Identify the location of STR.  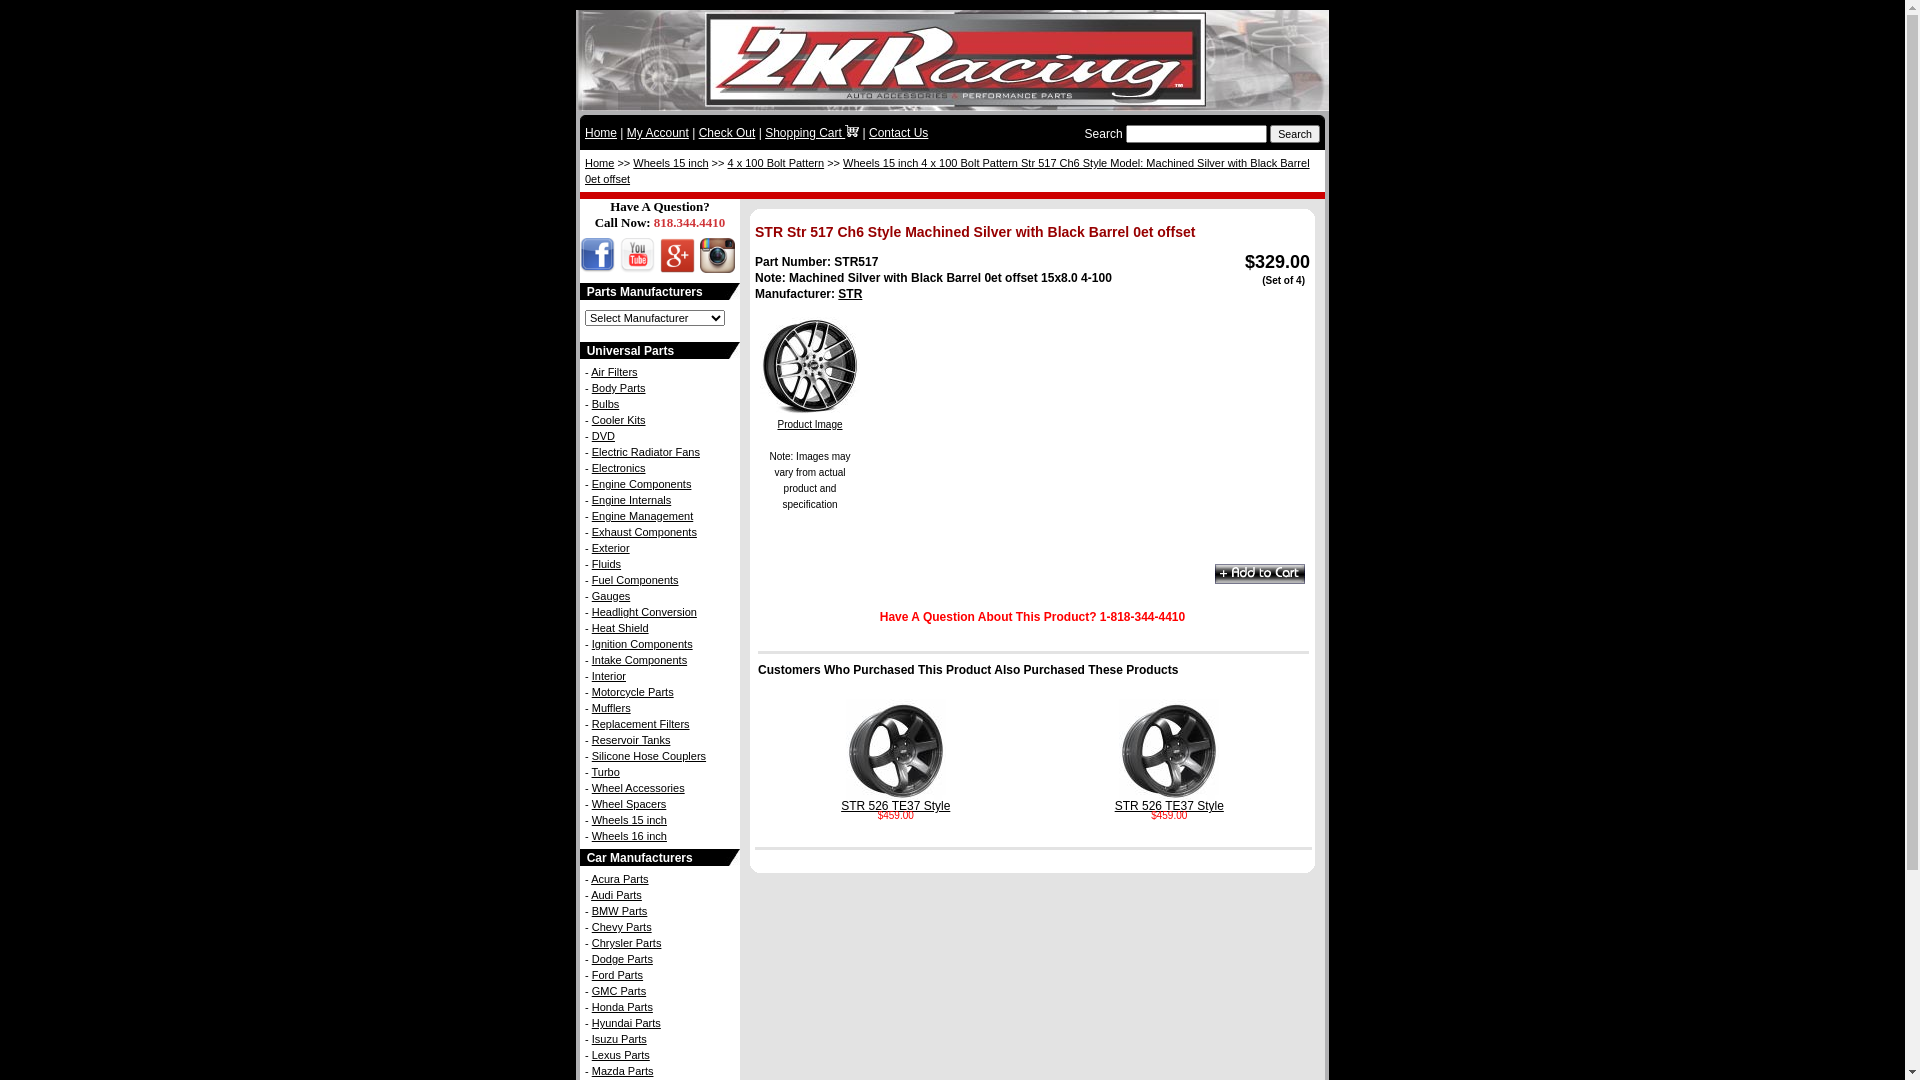
(850, 294).